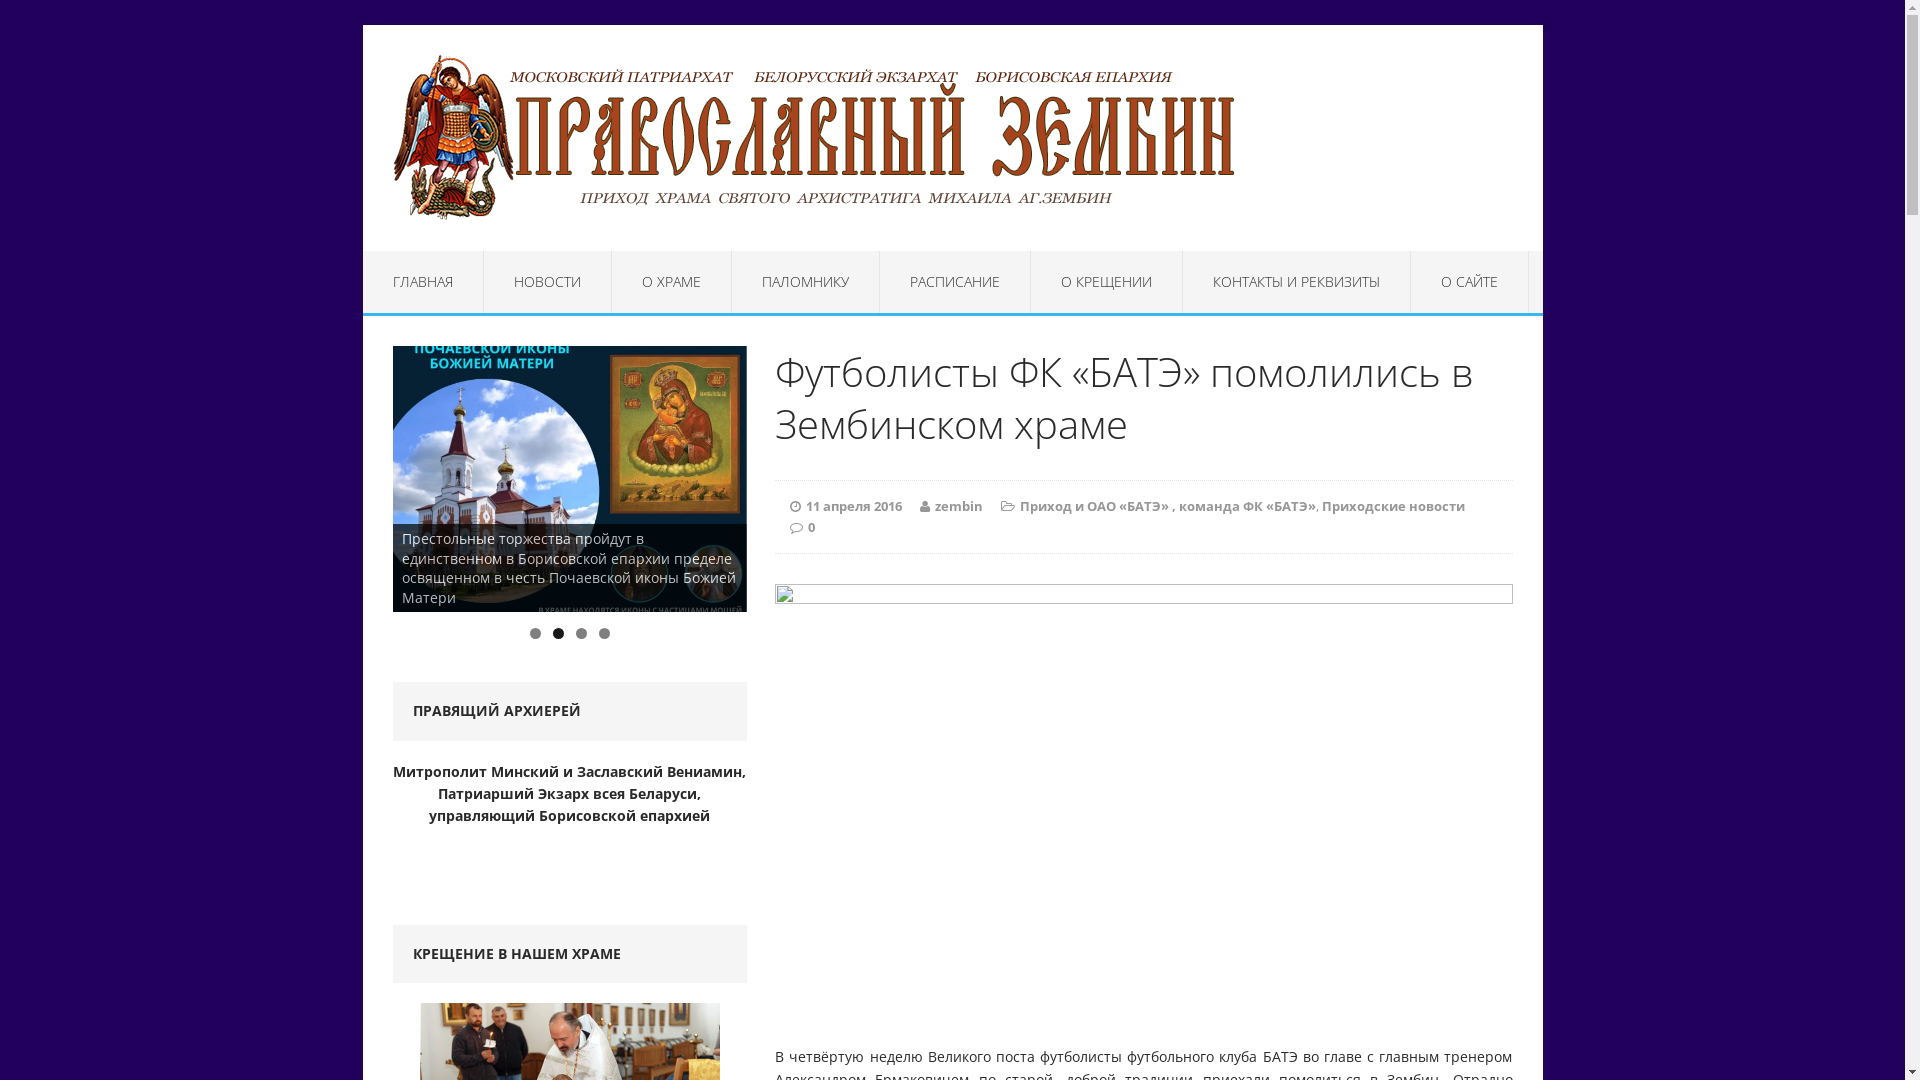 The width and height of the screenshot is (1920, 1080). What do you see at coordinates (812, 527) in the screenshot?
I see `0` at bounding box center [812, 527].